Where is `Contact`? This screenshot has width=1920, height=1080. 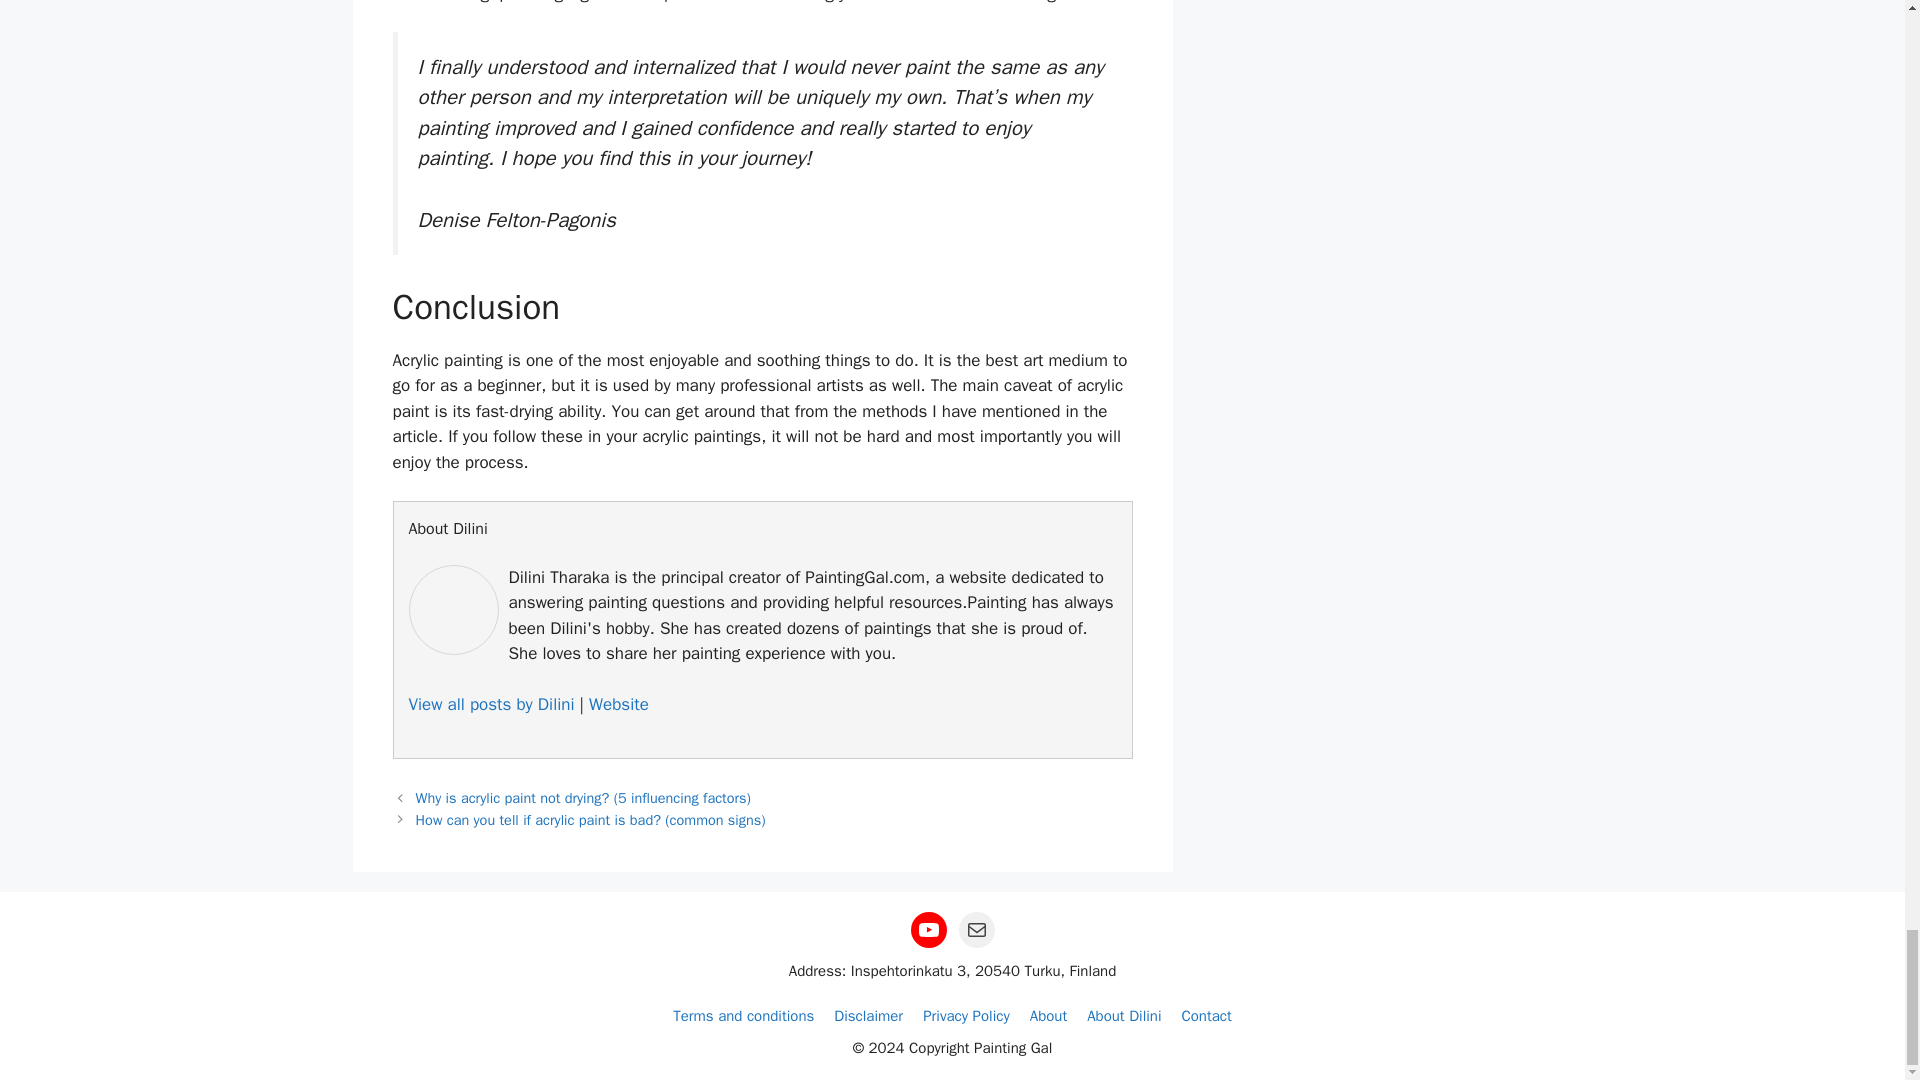 Contact is located at coordinates (1207, 1015).